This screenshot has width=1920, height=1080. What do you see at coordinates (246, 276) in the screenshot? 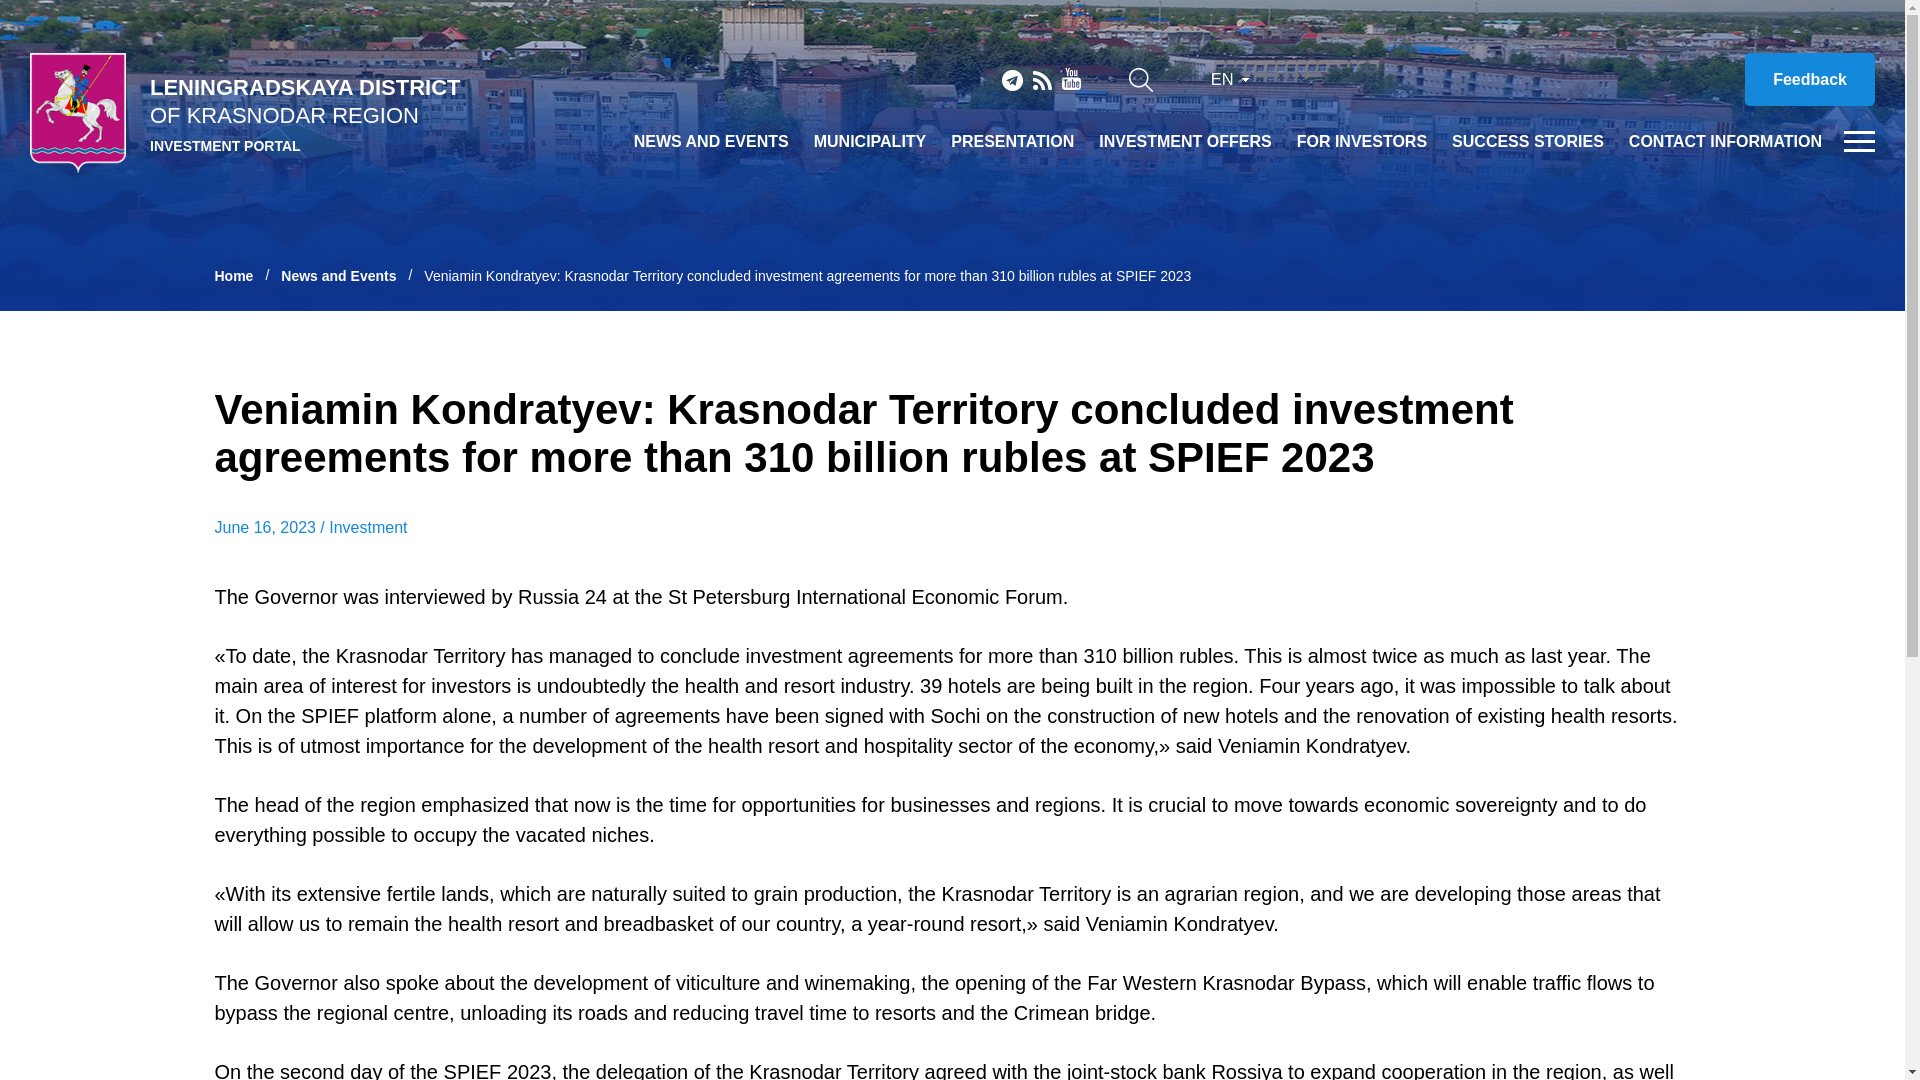
I see `Home` at bounding box center [246, 276].